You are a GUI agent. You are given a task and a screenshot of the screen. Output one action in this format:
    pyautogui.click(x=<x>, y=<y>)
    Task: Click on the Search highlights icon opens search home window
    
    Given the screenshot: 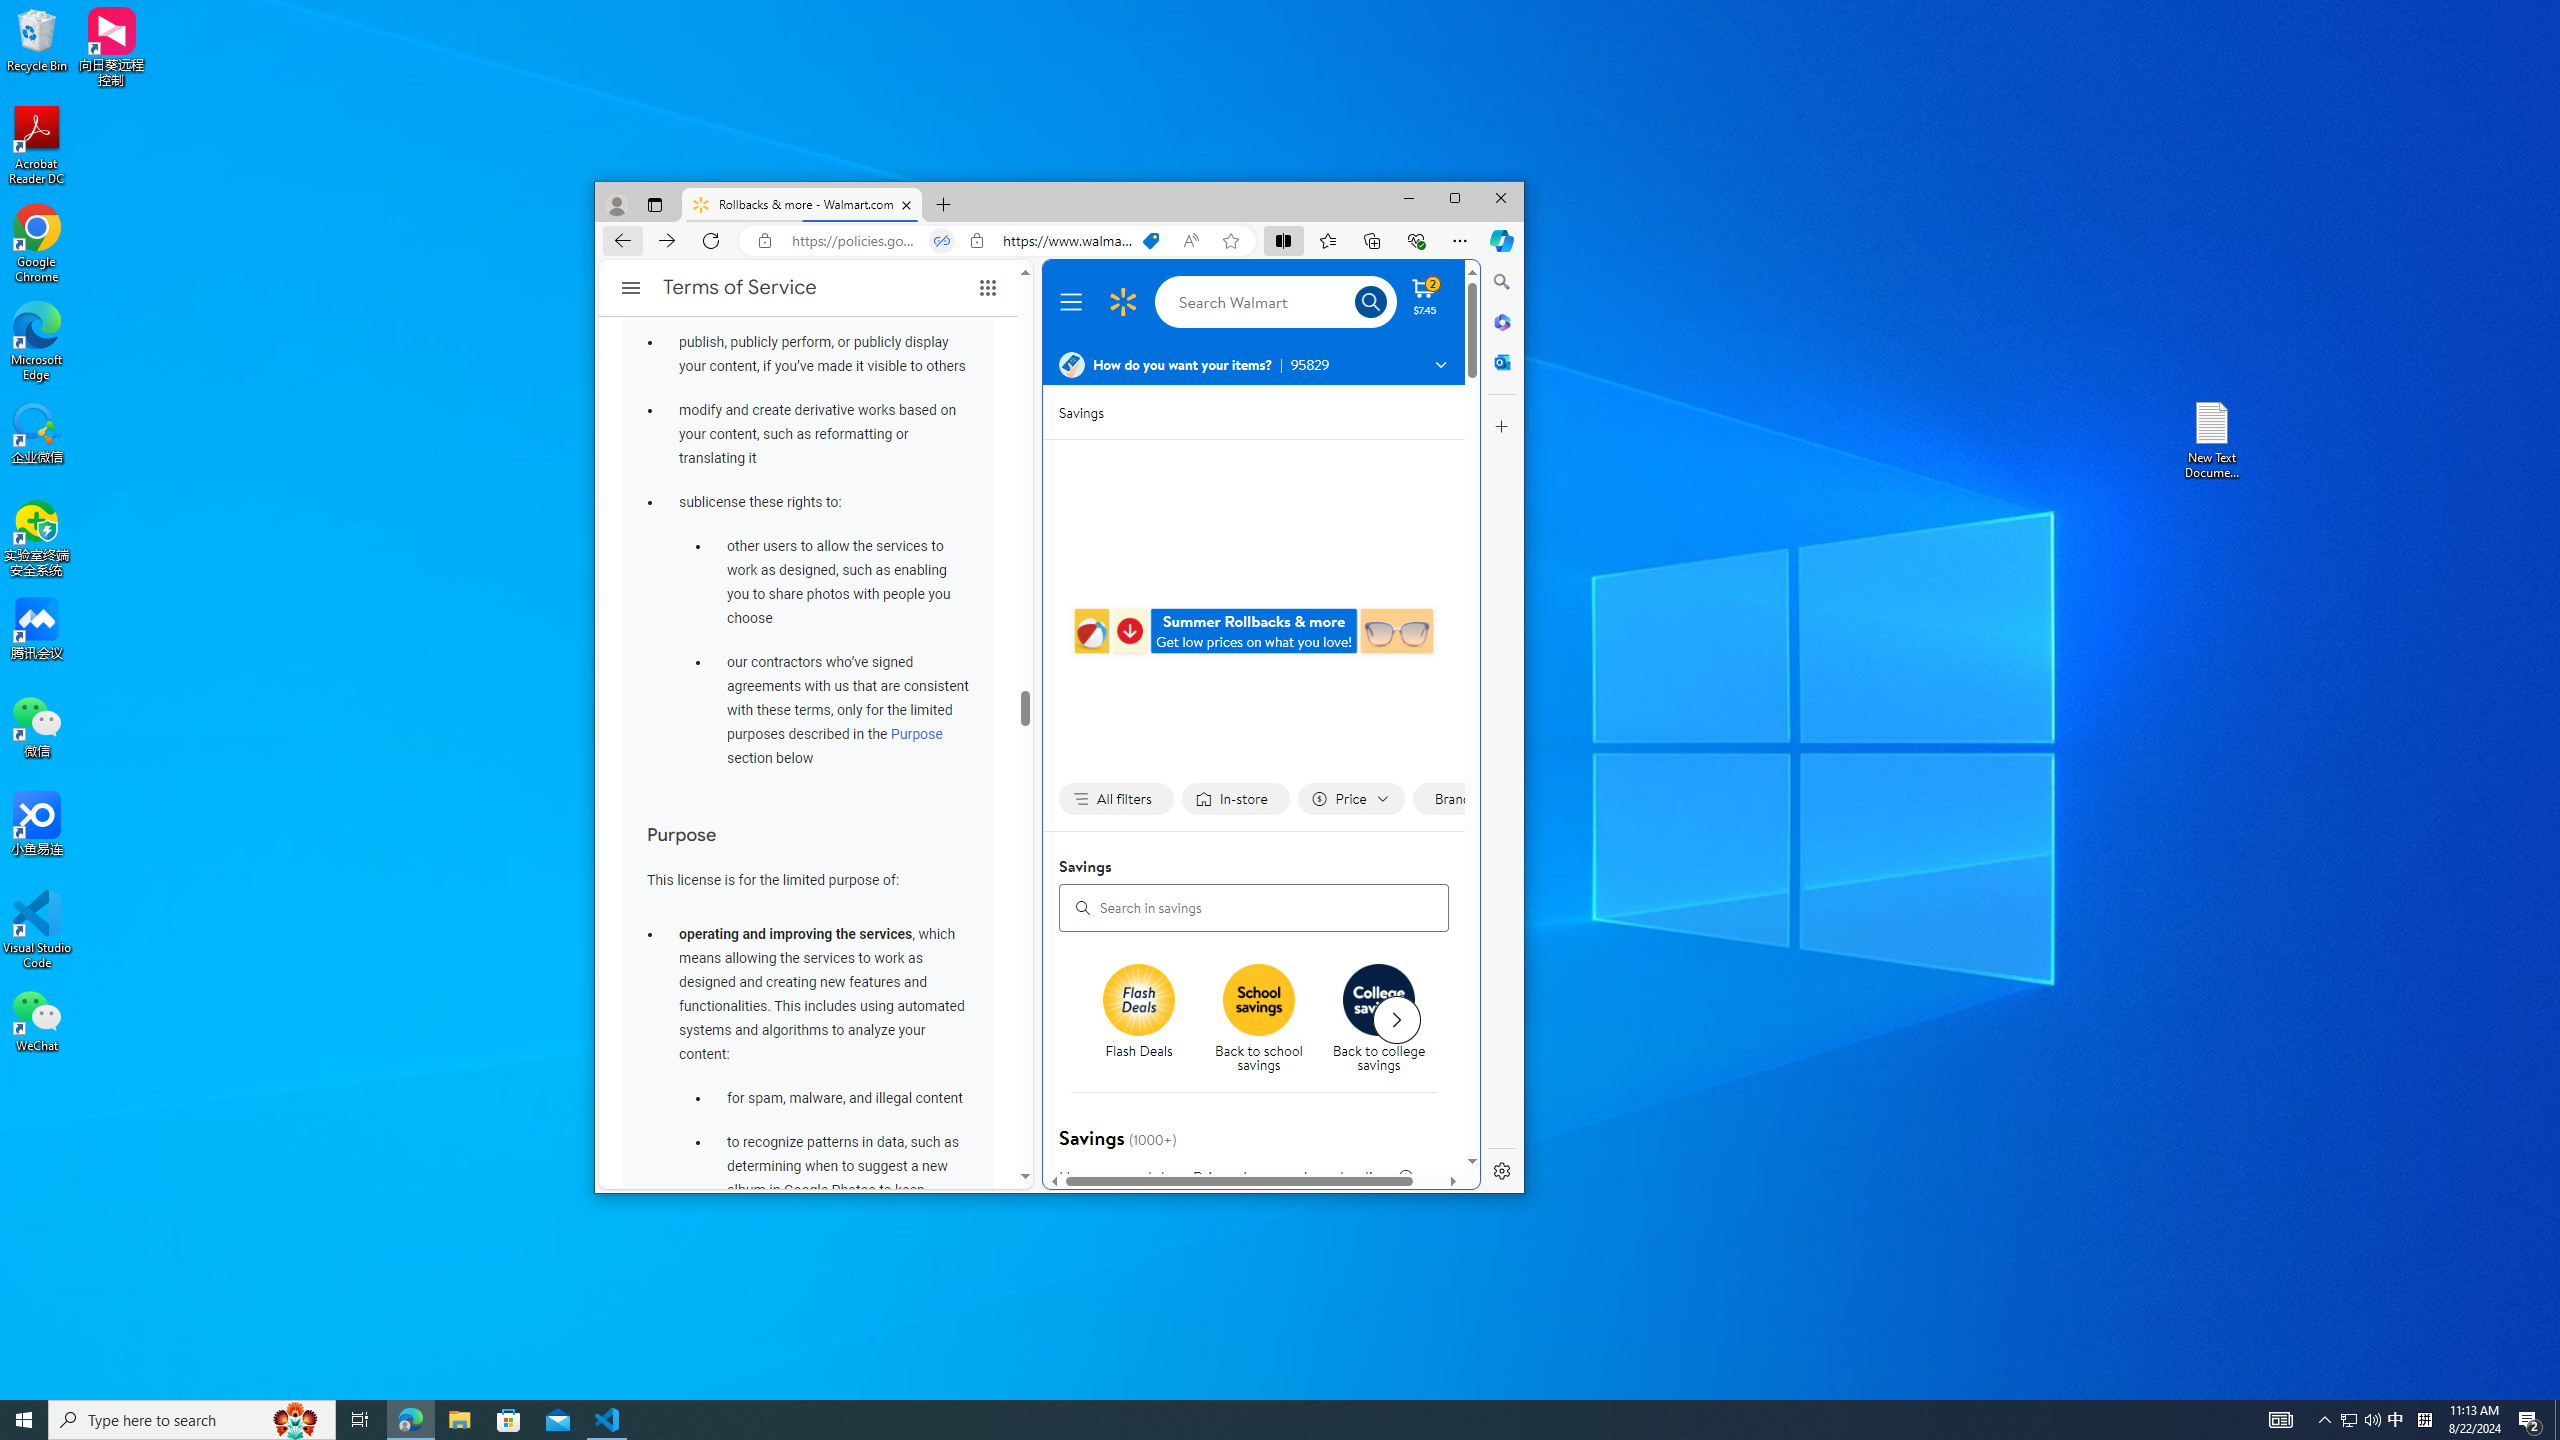 What is the action you would take?
    pyautogui.click(x=296, y=1420)
    